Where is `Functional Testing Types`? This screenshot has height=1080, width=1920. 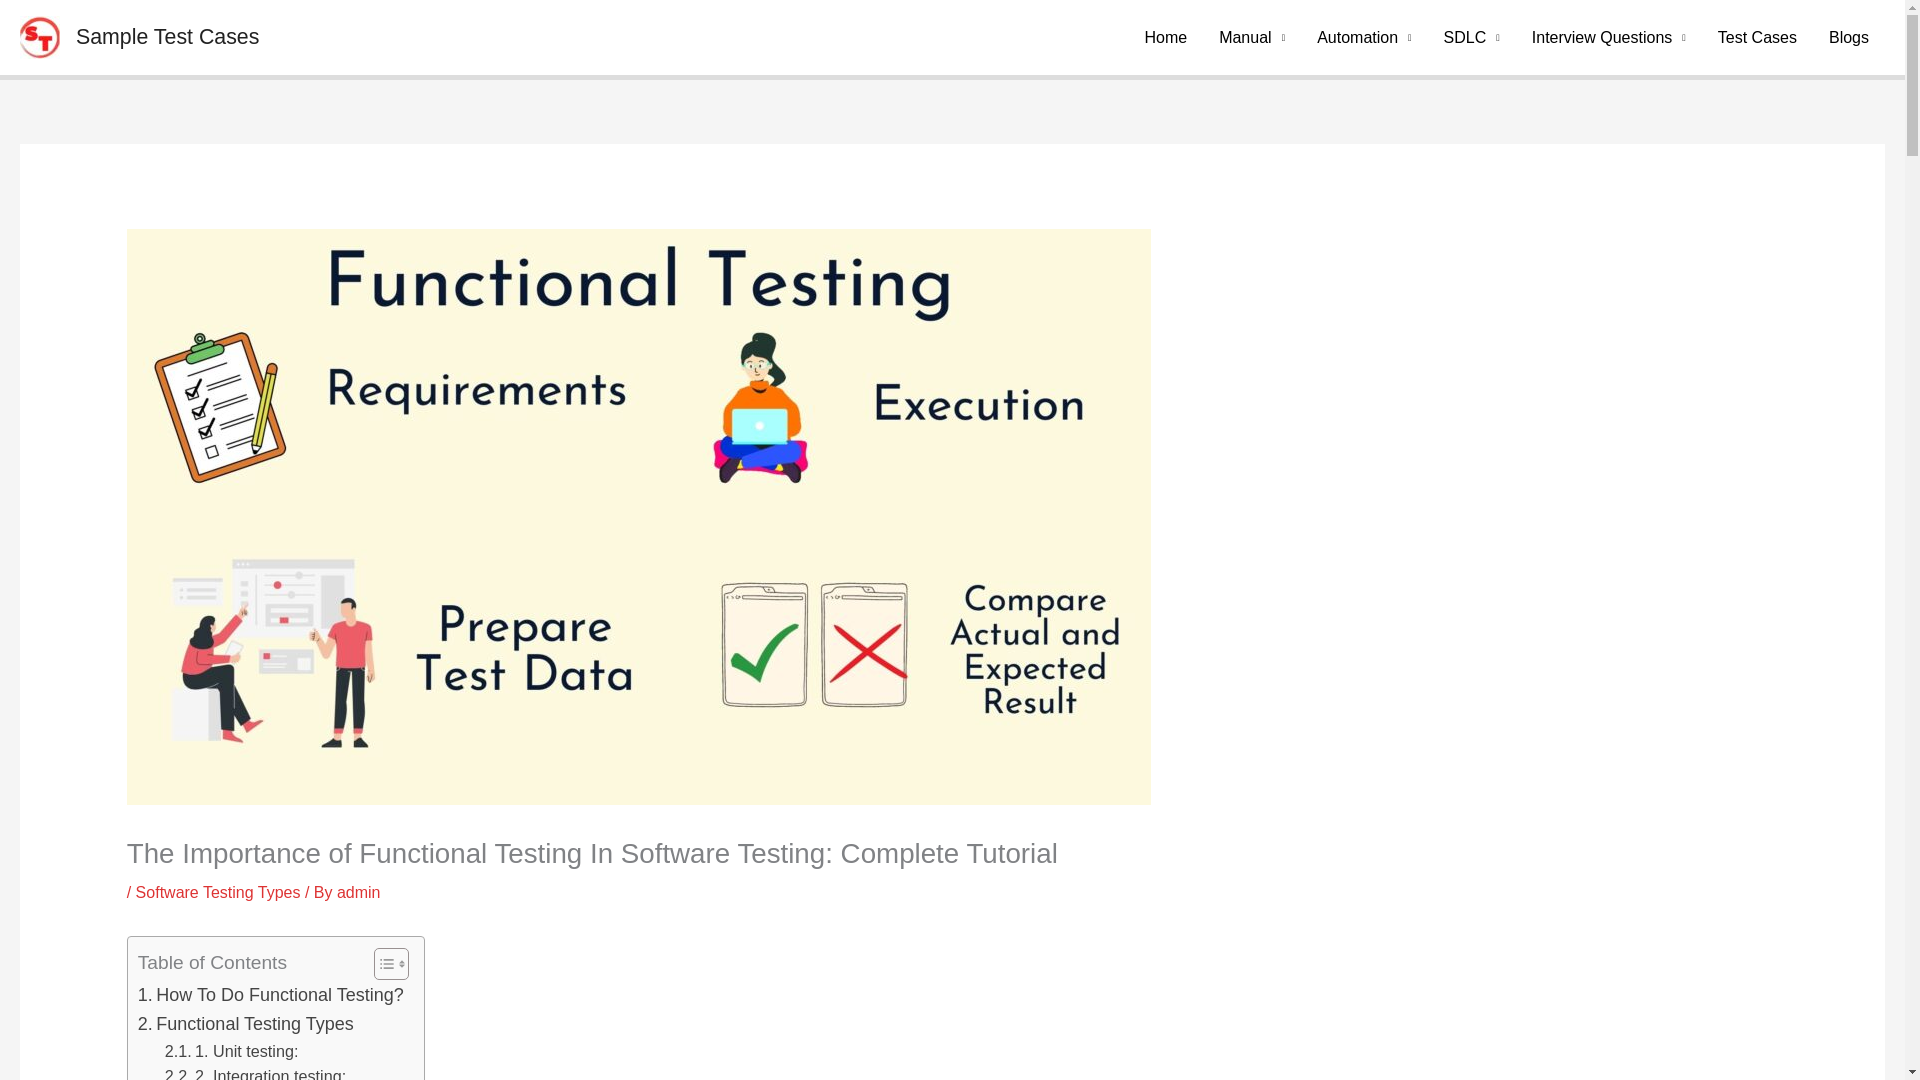 Functional Testing Types is located at coordinates (246, 1024).